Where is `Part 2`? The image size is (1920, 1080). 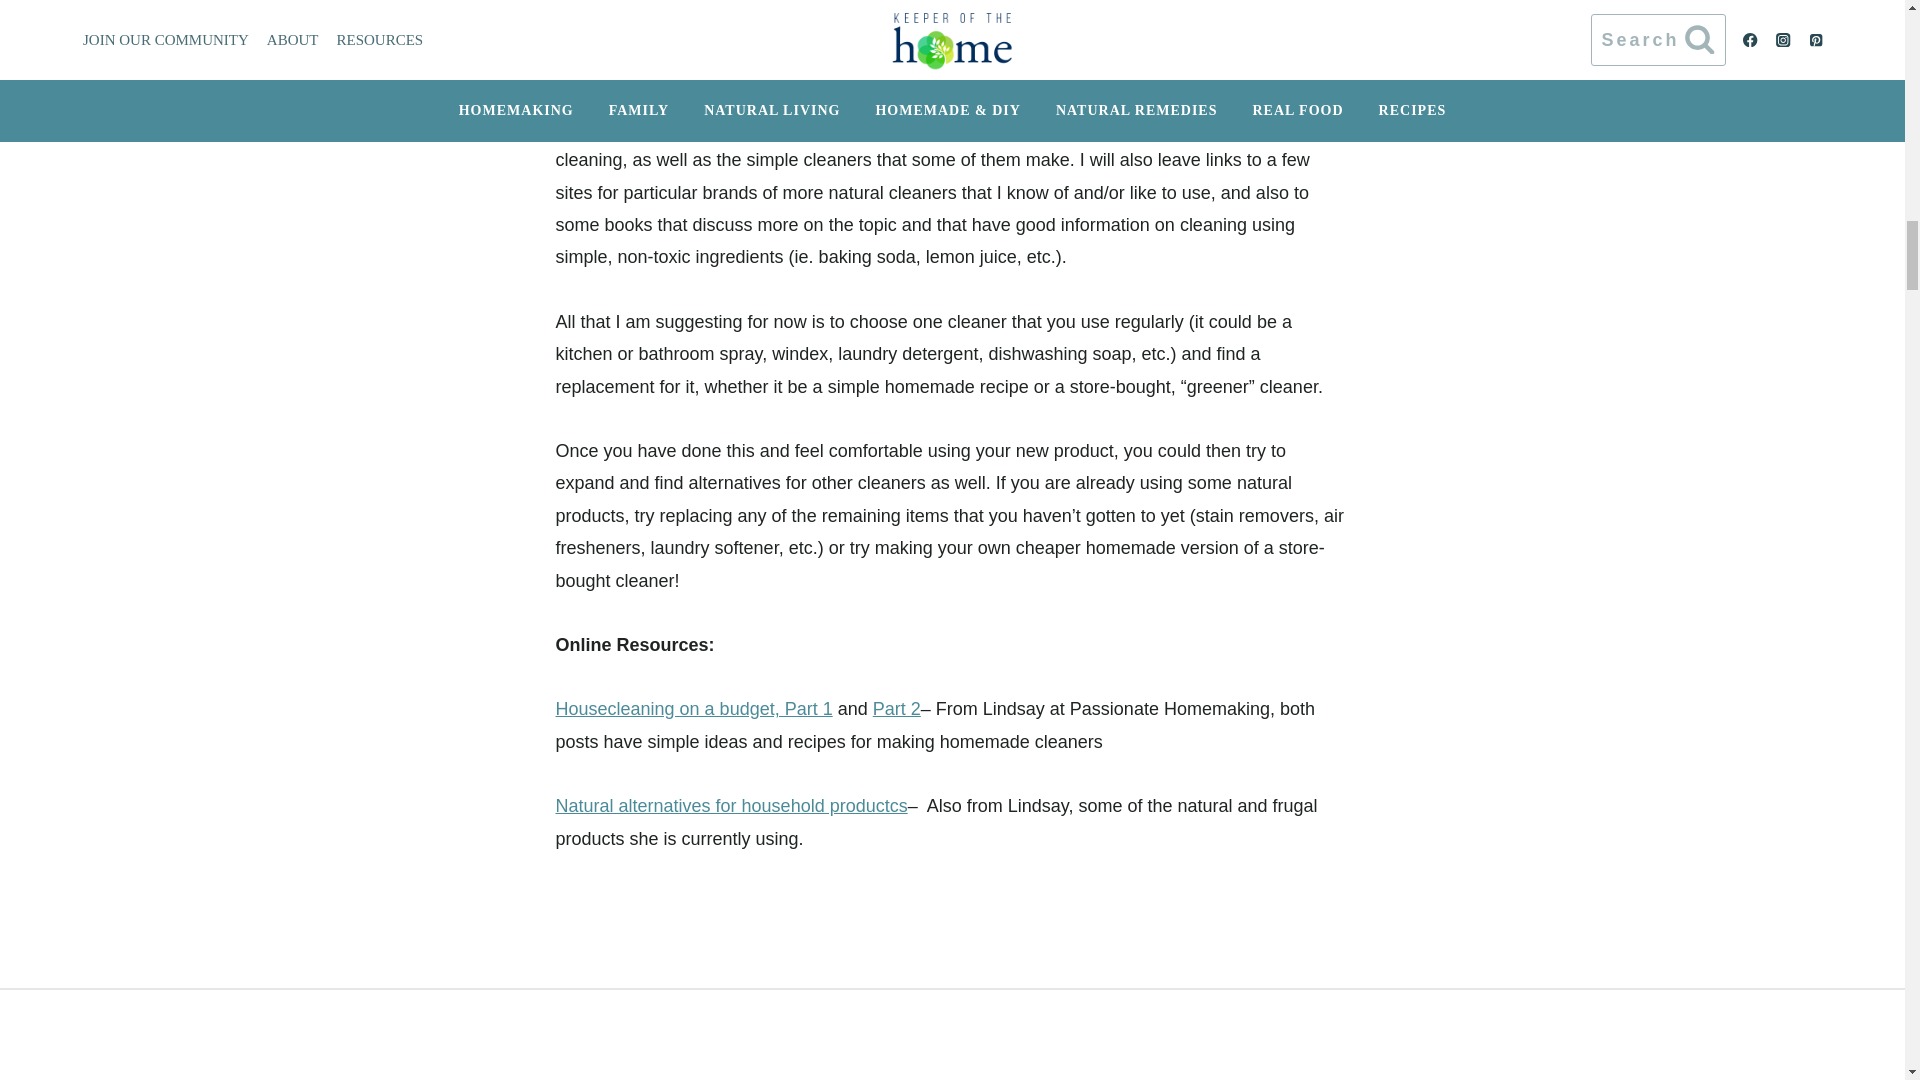
Part 2 is located at coordinates (897, 708).